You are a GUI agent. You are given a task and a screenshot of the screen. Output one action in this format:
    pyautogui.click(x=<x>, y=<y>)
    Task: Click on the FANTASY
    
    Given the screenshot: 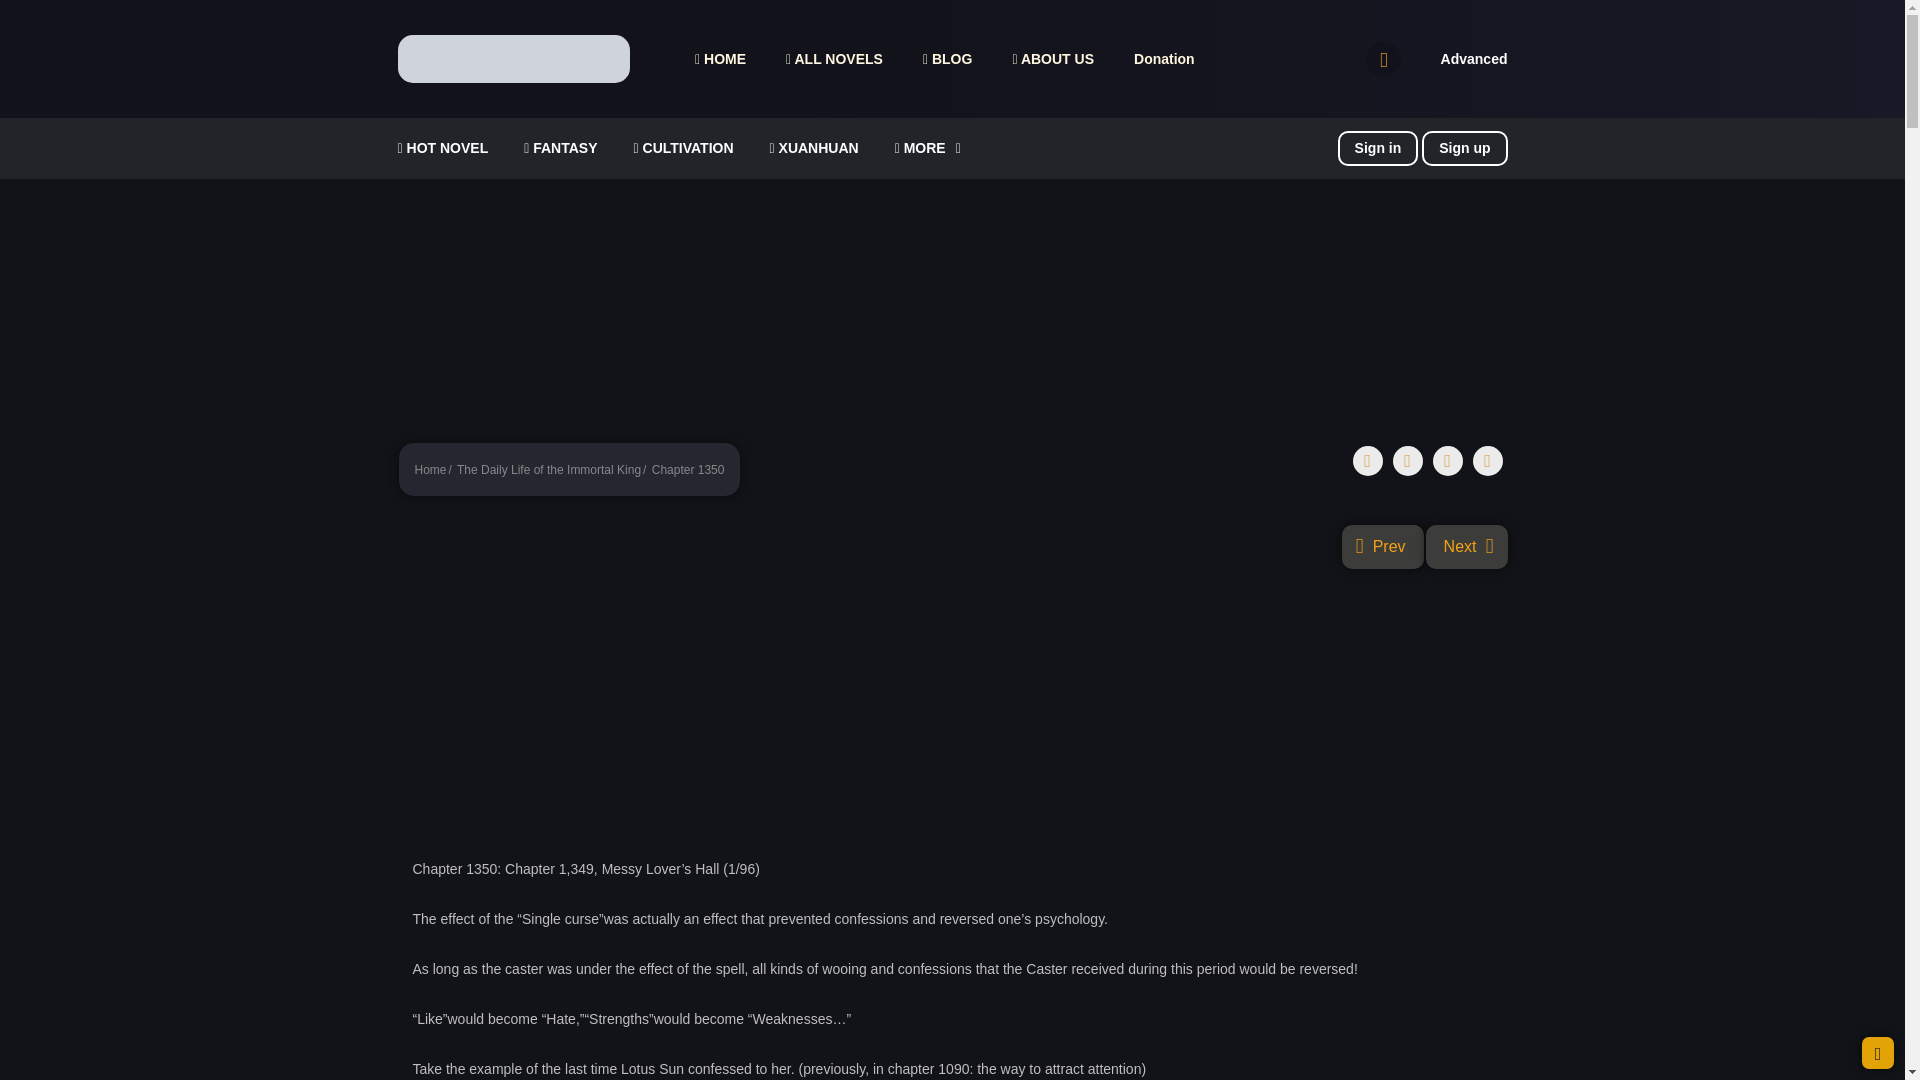 What is the action you would take?
    pyautogui.click(x=560, y=148)
    